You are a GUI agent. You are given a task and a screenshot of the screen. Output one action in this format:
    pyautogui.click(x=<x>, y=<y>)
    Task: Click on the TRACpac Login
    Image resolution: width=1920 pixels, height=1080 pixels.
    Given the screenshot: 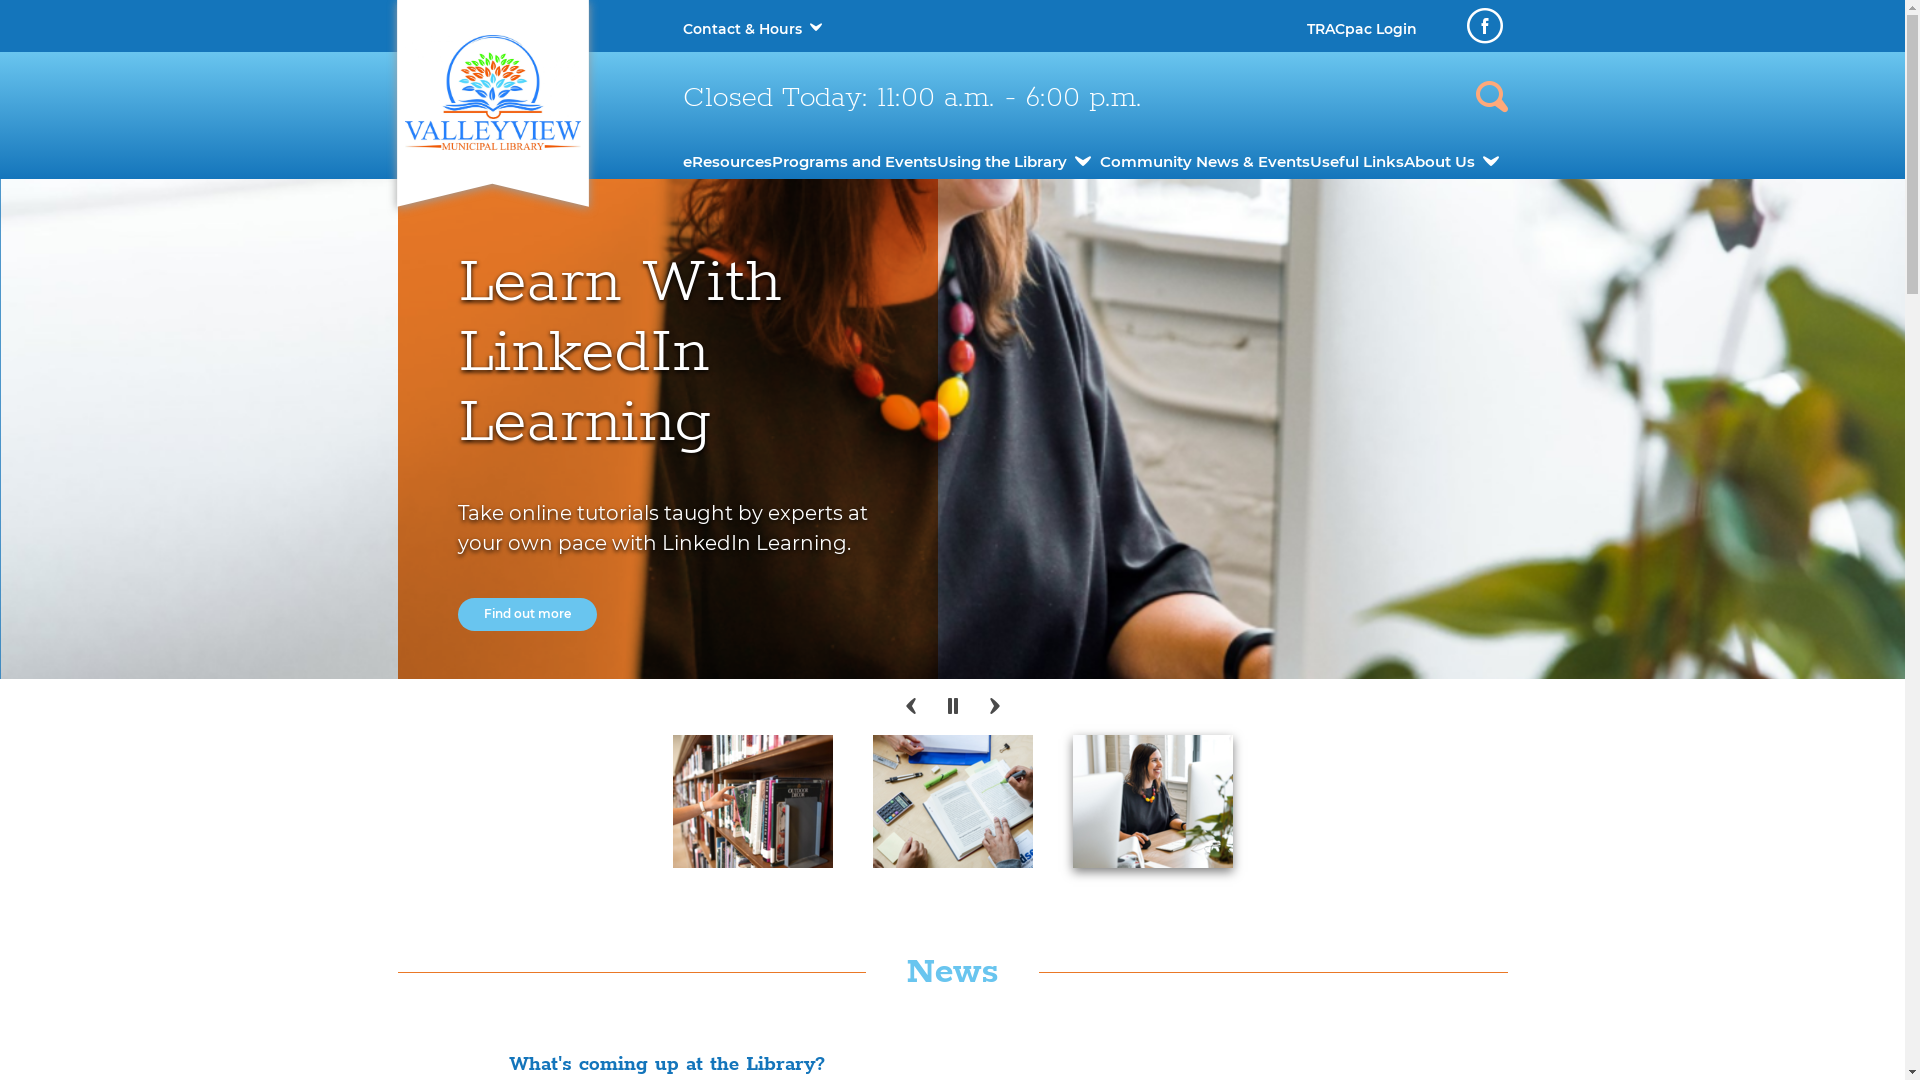 What is the action you would take?
    pyautogui.click(x=1361, y=29)
    